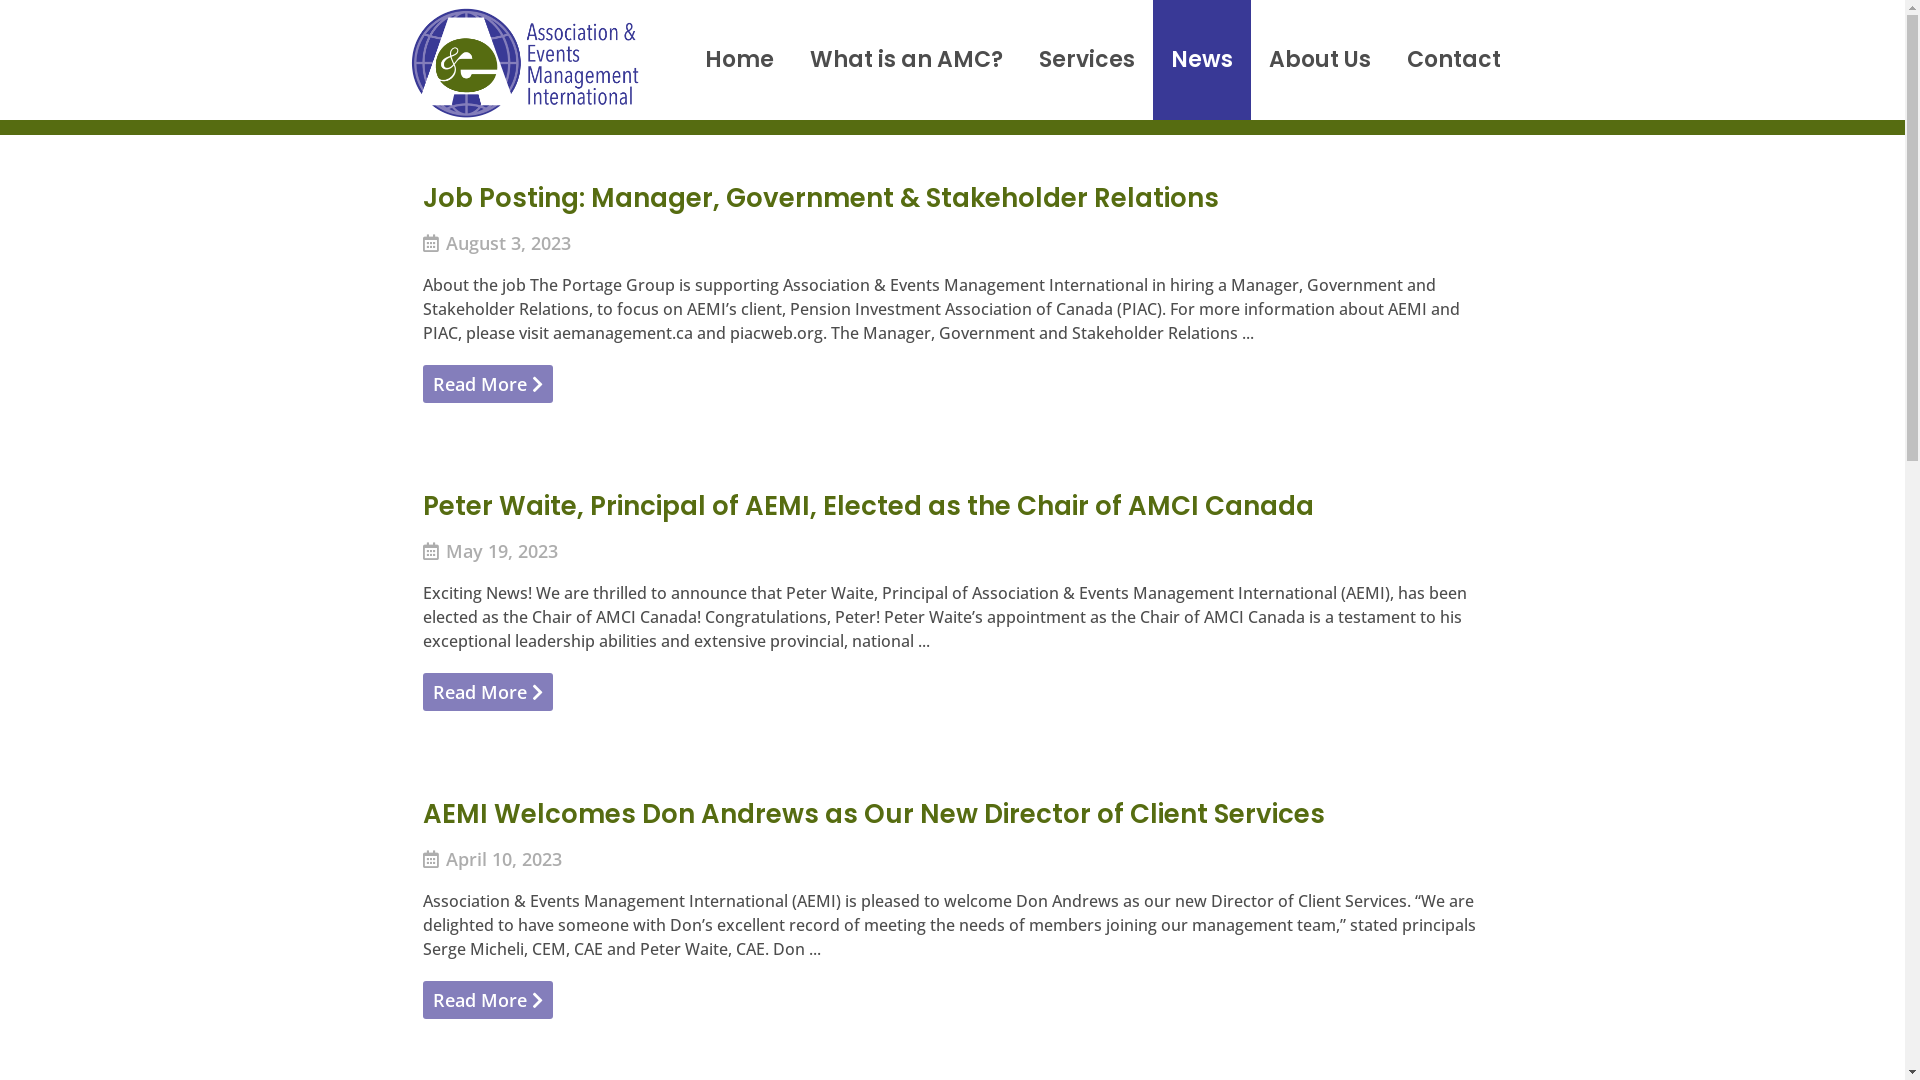 This screenshot has width=1920, height=1080. I want to click on Services, so click(1087, 60).